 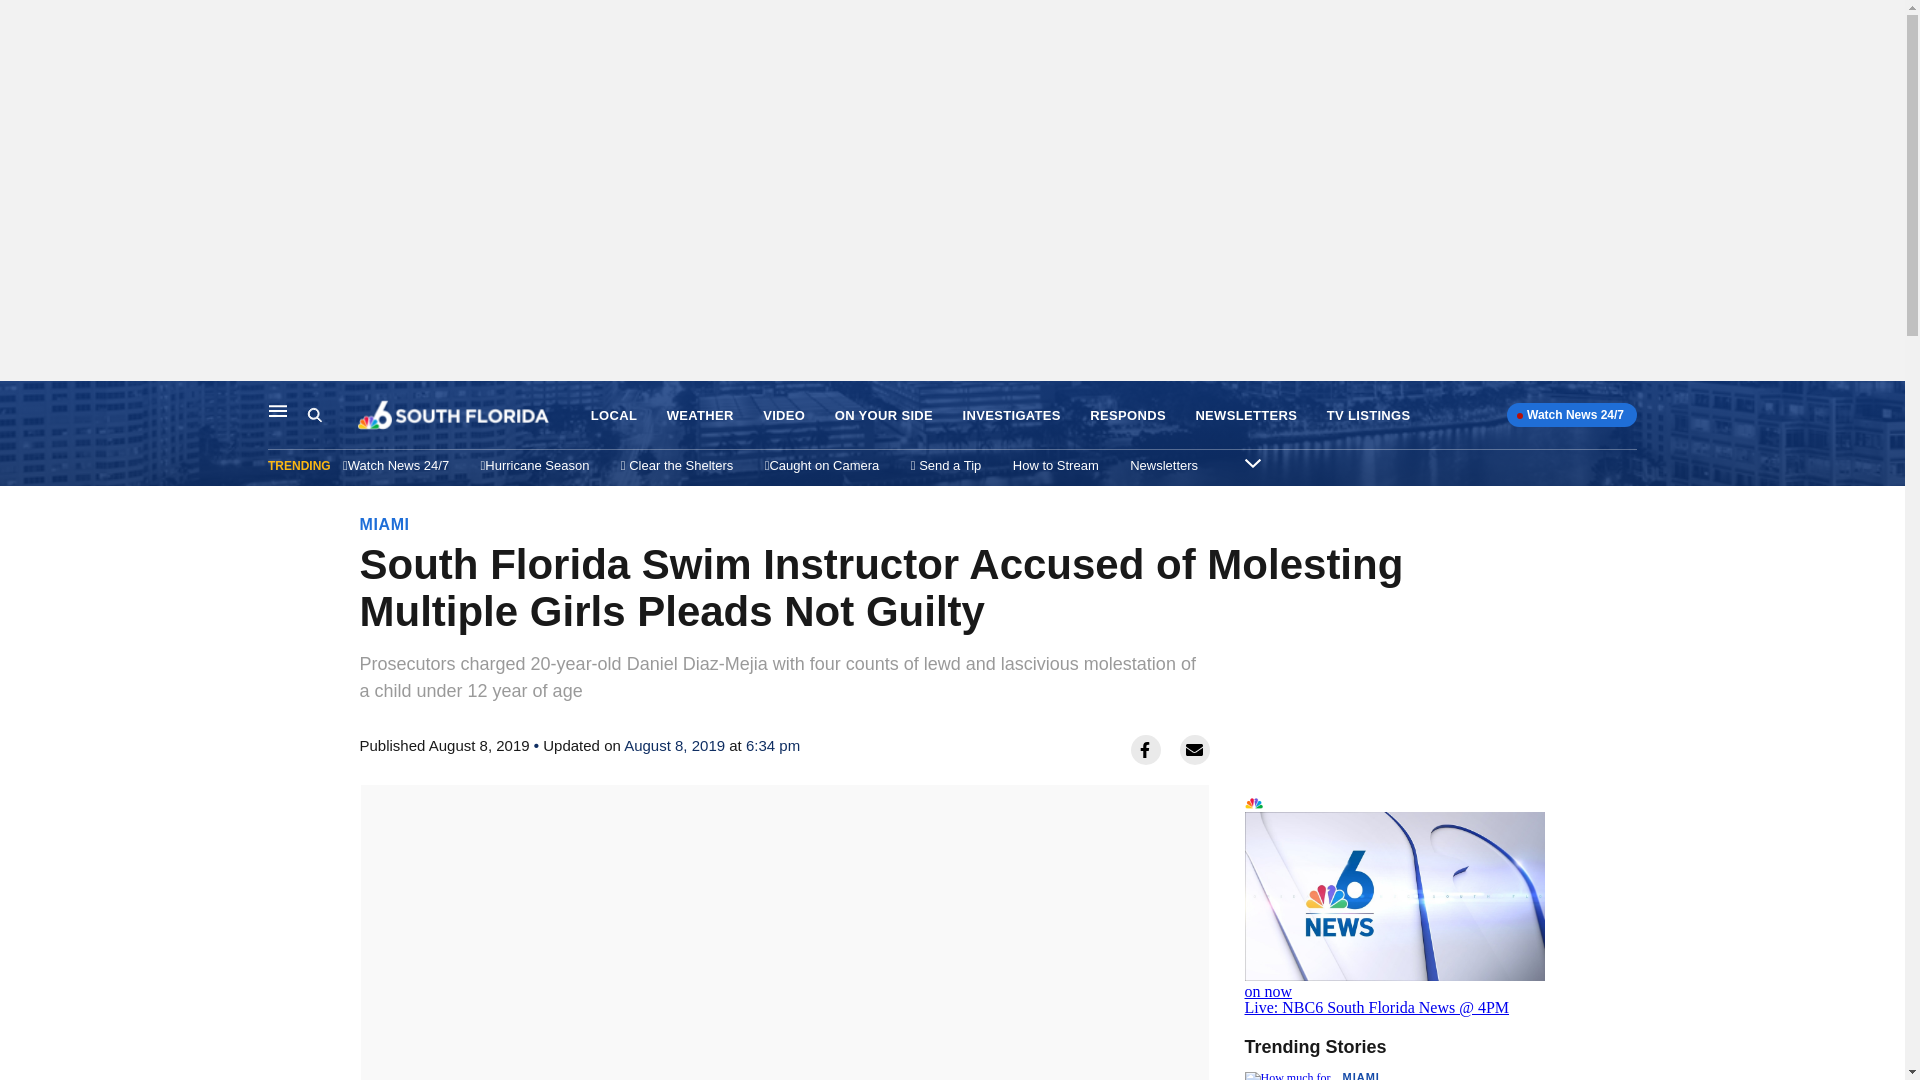 I want to click on NEWSLETTERS, so click(x=1246, y=416).